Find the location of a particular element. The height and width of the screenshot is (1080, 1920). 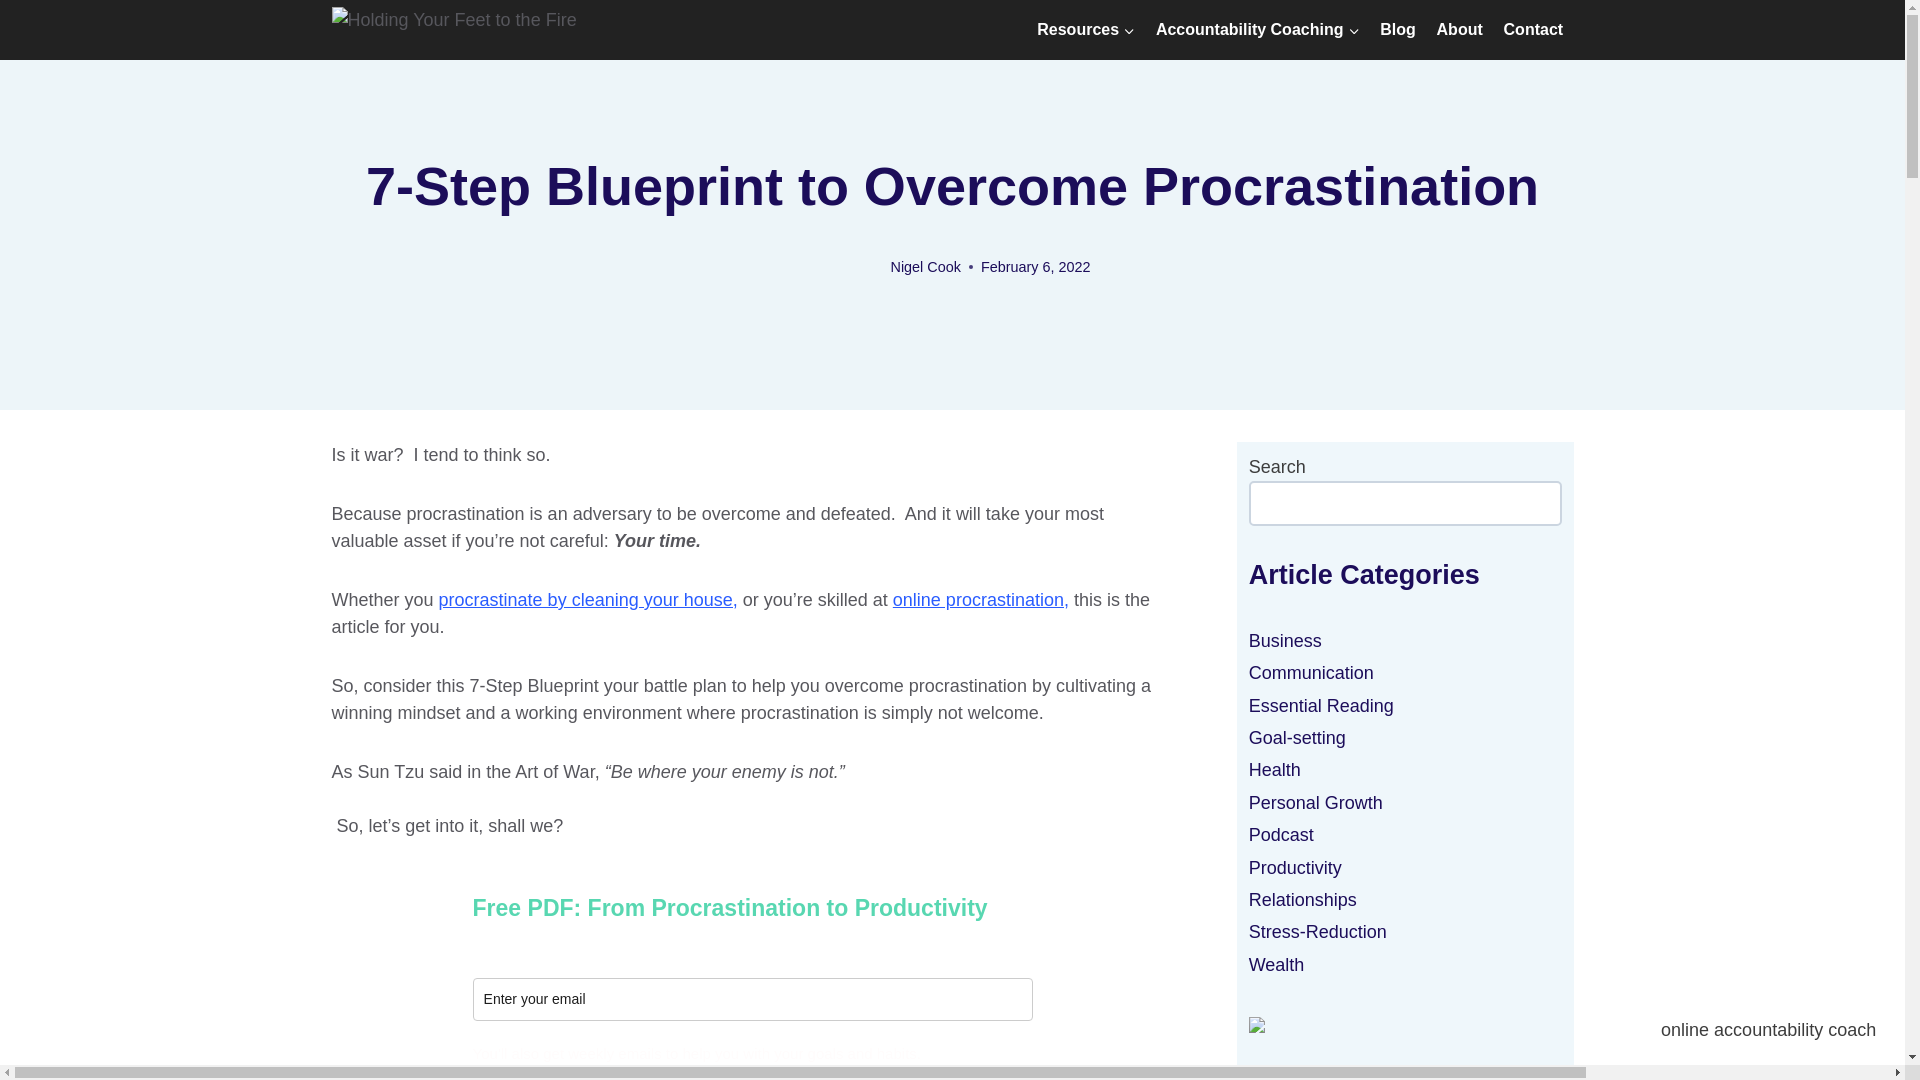

Health is located at coordinates (1275, 770).